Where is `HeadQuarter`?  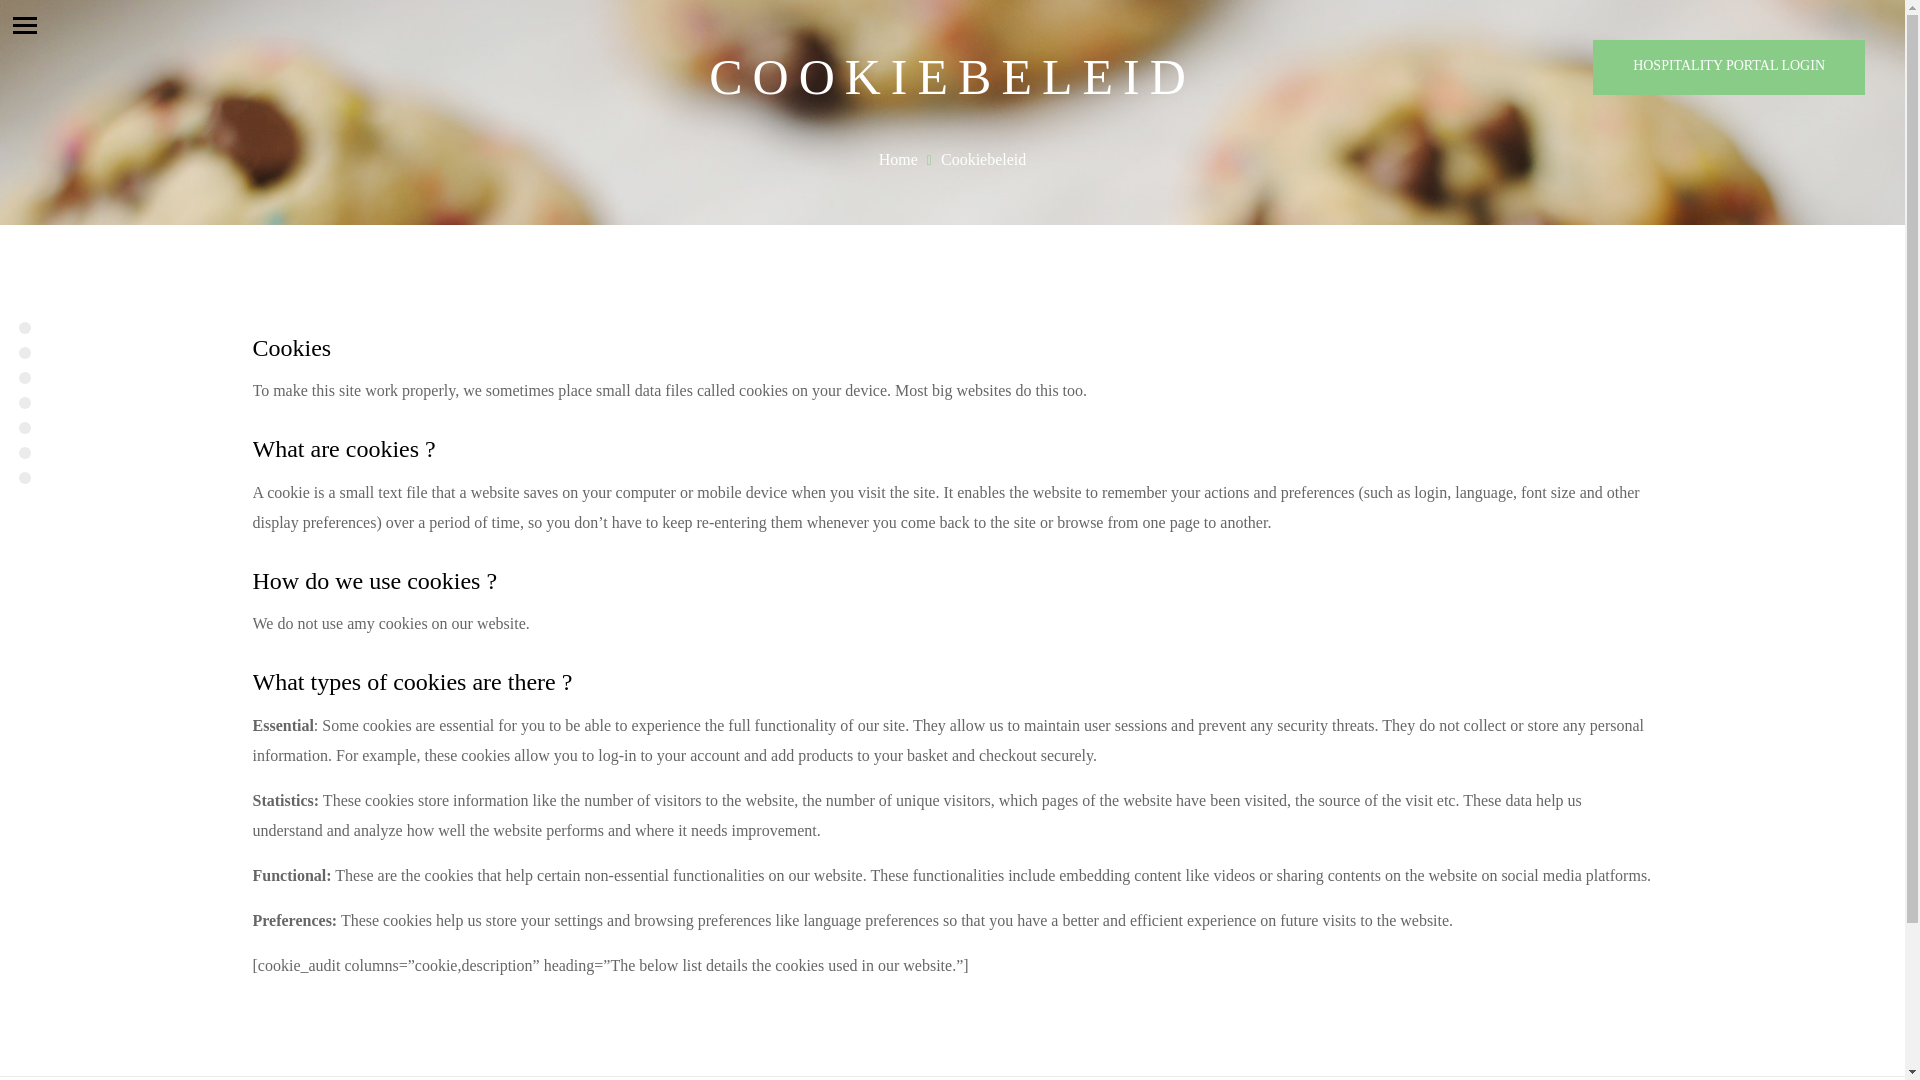 HeadQuarter is located at coordinates (24, 352).